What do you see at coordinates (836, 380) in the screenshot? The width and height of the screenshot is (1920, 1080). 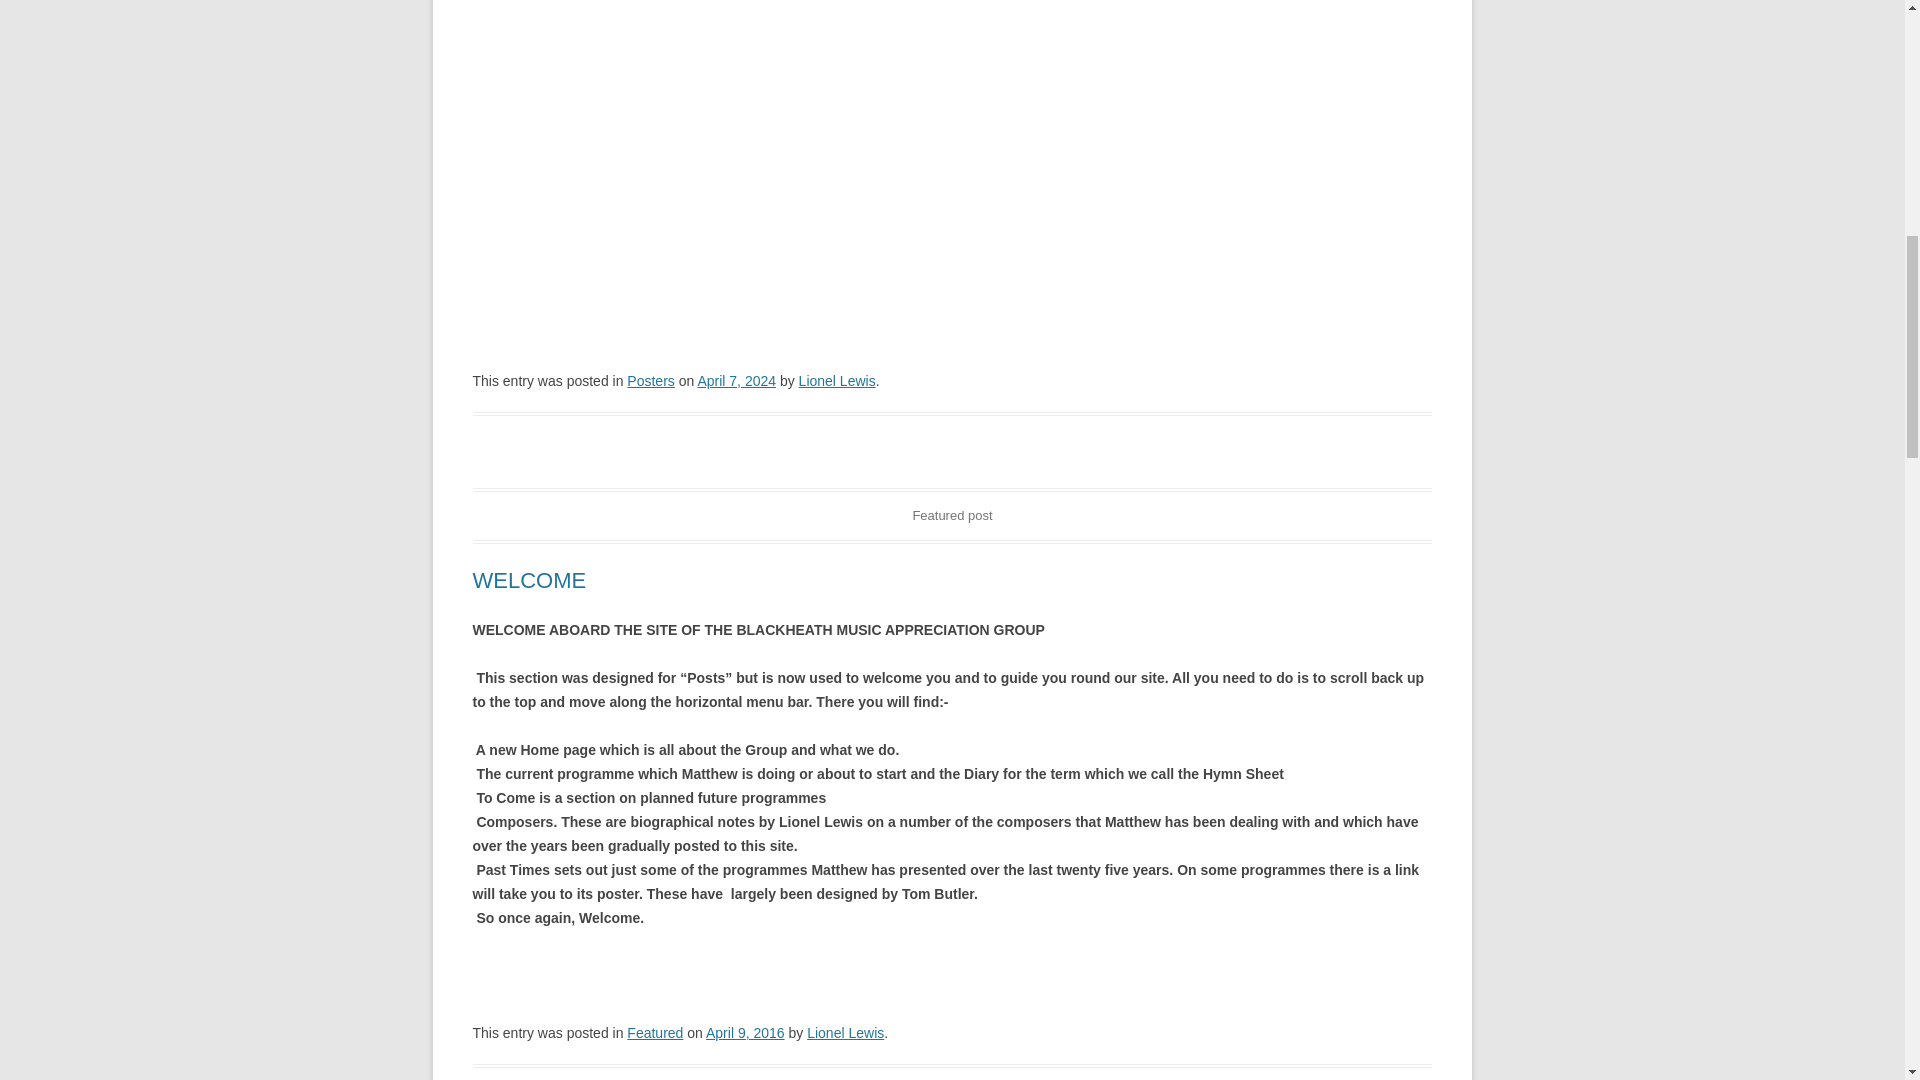 I see `Lionel Lewis` at bounding box center [836, 380].